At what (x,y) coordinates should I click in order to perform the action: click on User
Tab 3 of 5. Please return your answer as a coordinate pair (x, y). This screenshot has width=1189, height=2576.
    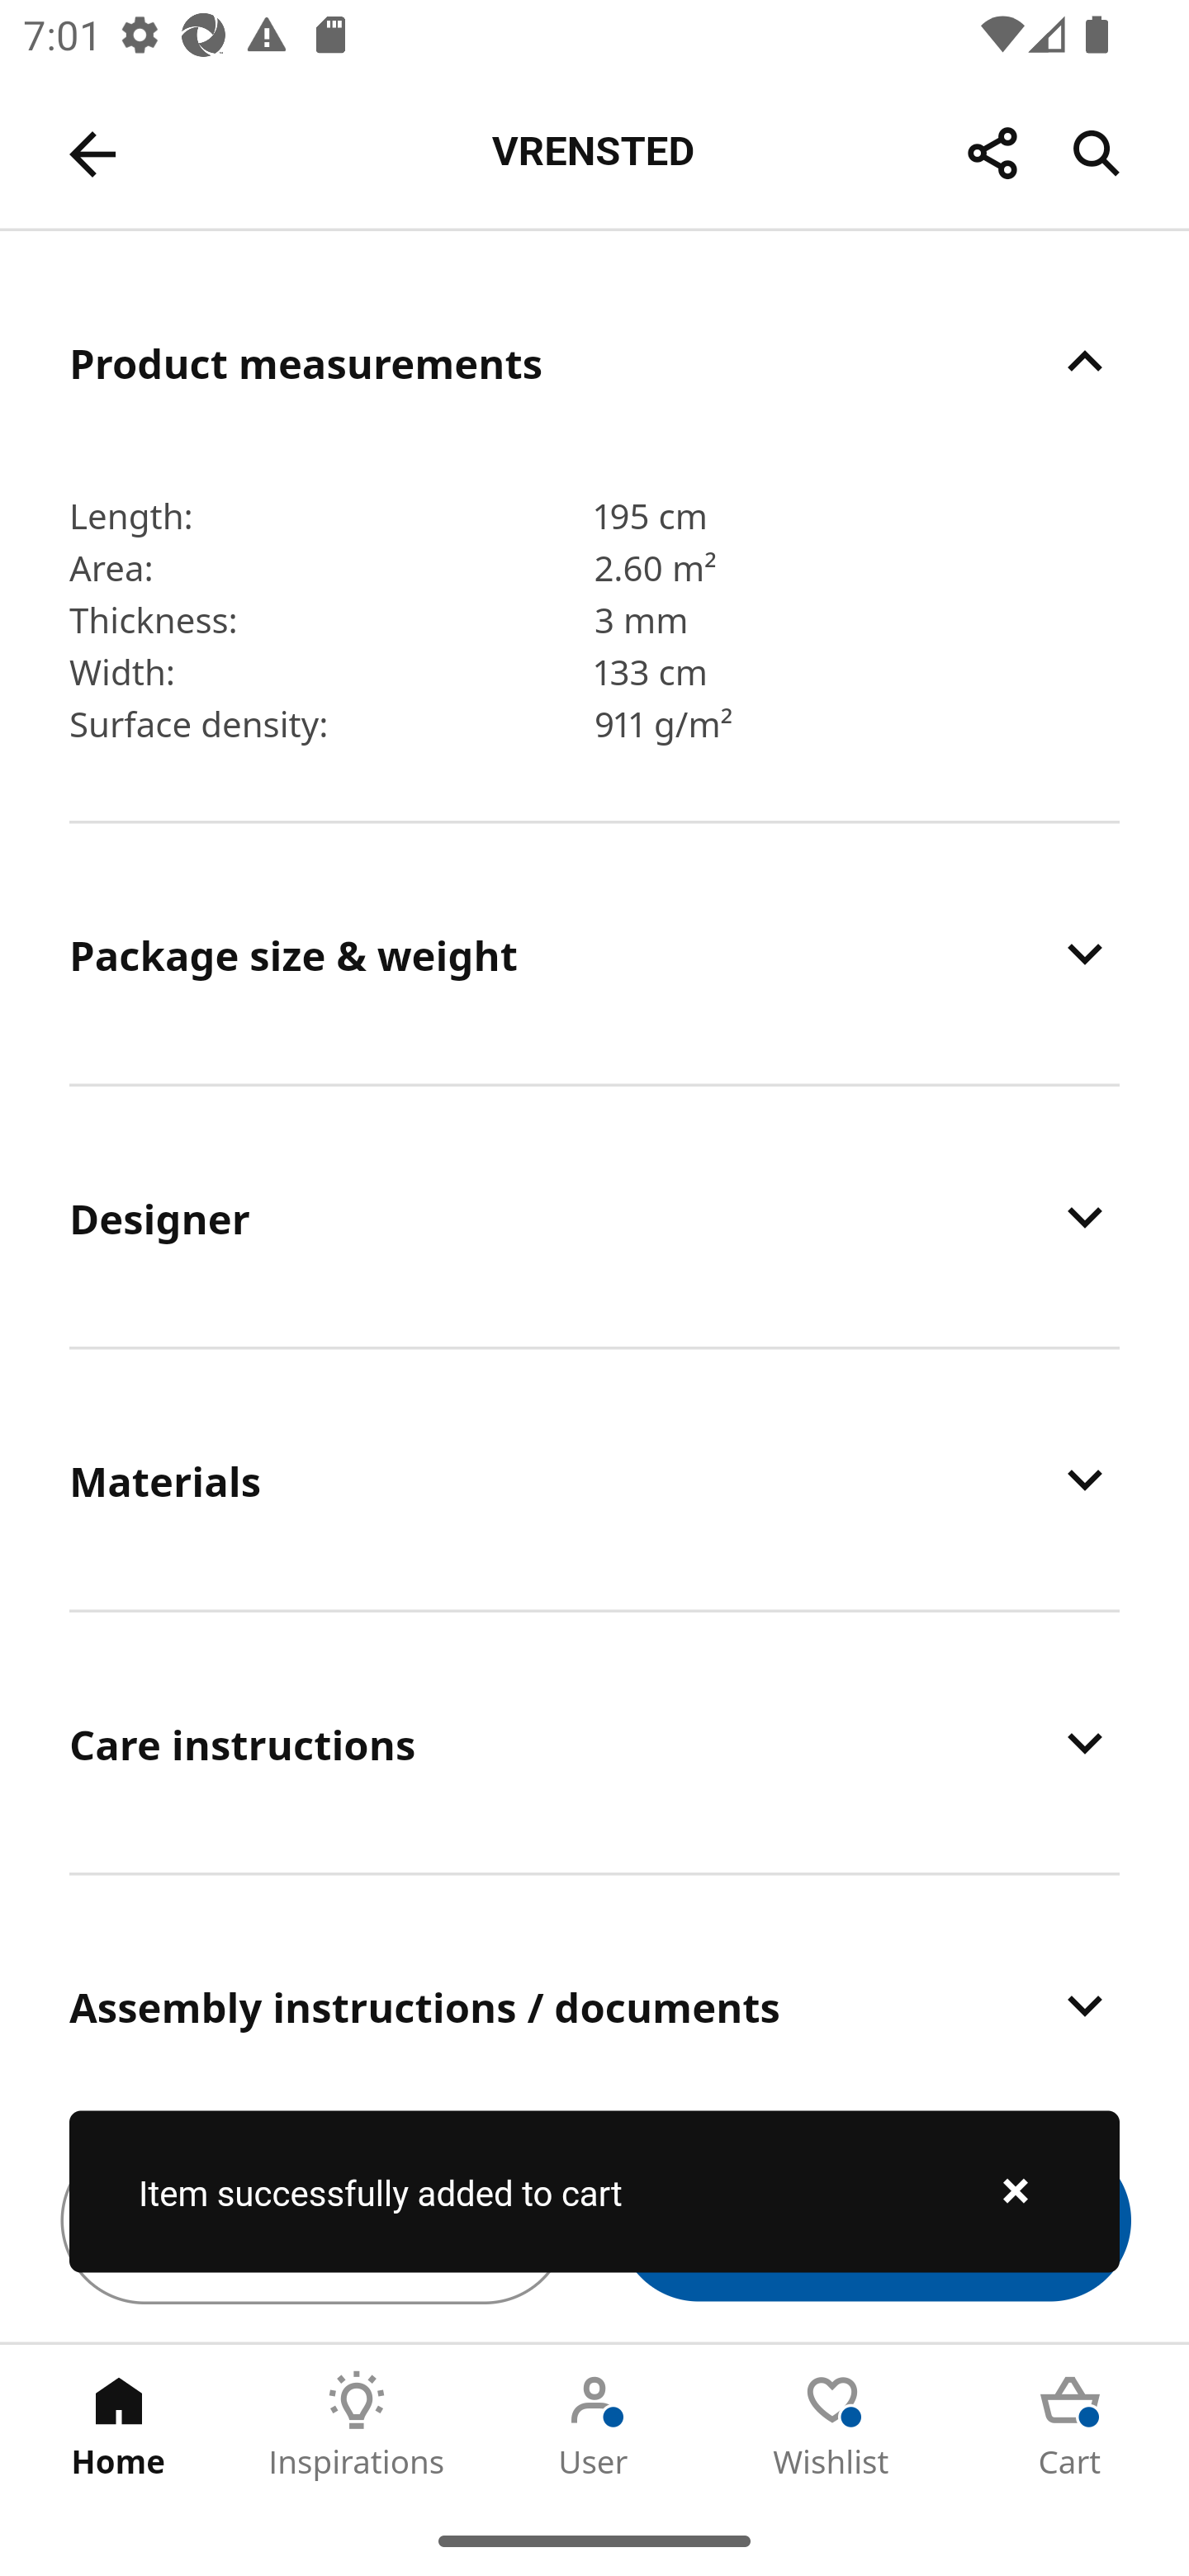
    Looking at the image, I should click on (594, 2425).